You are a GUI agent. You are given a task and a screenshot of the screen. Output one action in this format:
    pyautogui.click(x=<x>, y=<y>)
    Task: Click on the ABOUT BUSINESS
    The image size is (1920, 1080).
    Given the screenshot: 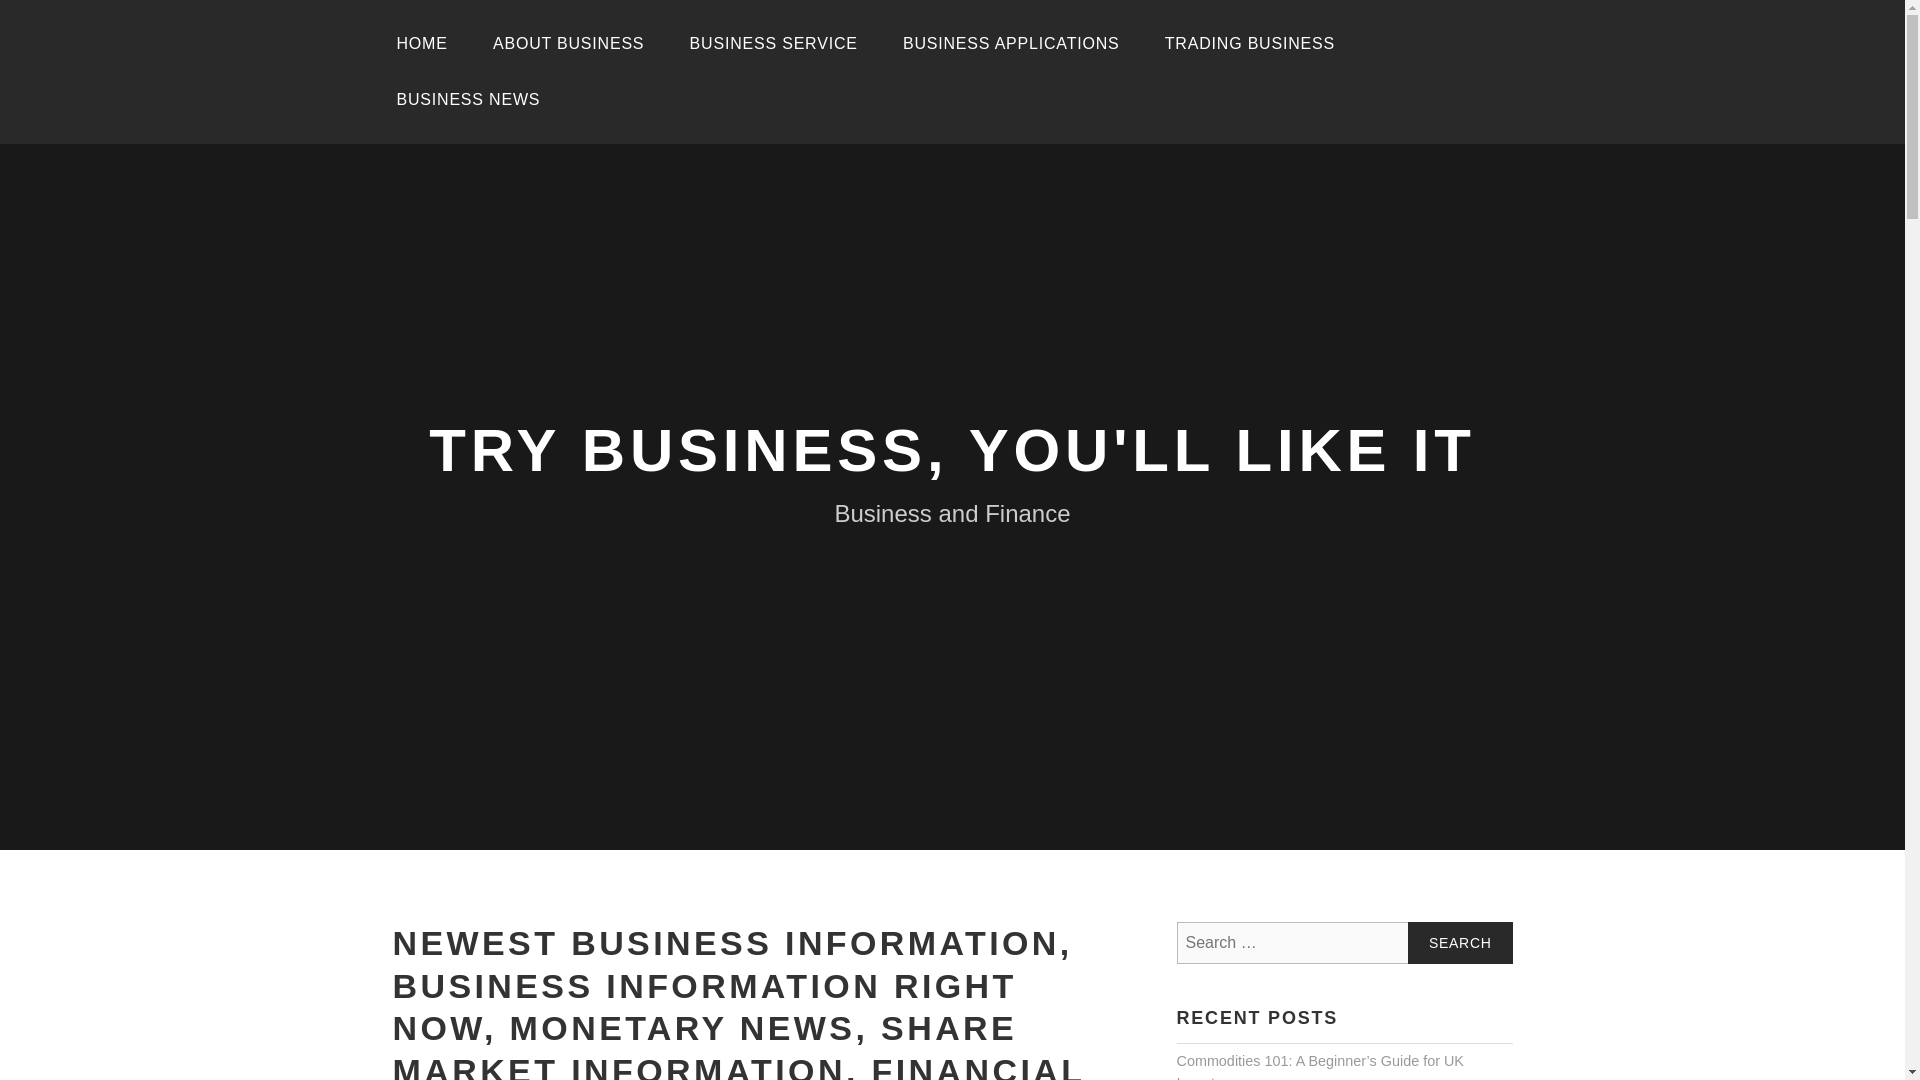 What is the action you would take?
    pyautogui.click(x=568, y=44)
    